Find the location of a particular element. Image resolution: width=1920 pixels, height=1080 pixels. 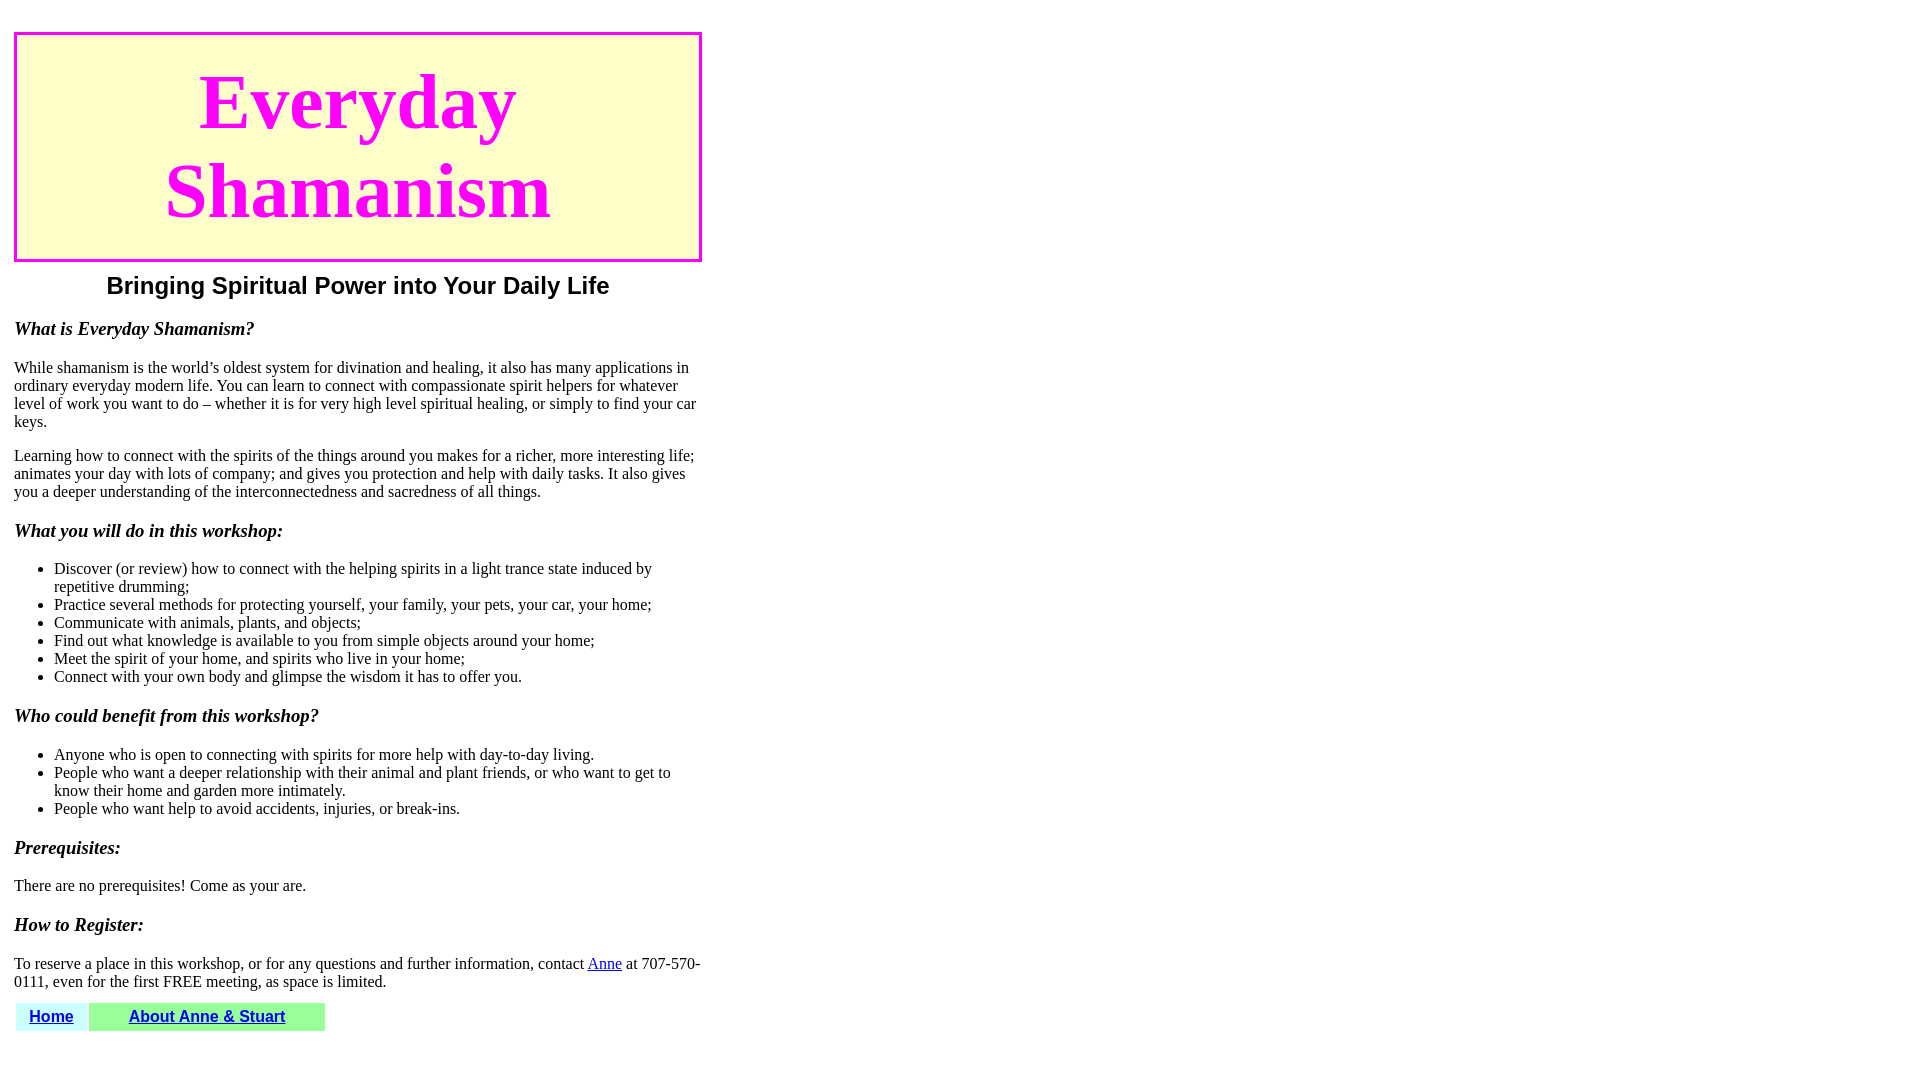

Anne is located at coordinates (604, 963).